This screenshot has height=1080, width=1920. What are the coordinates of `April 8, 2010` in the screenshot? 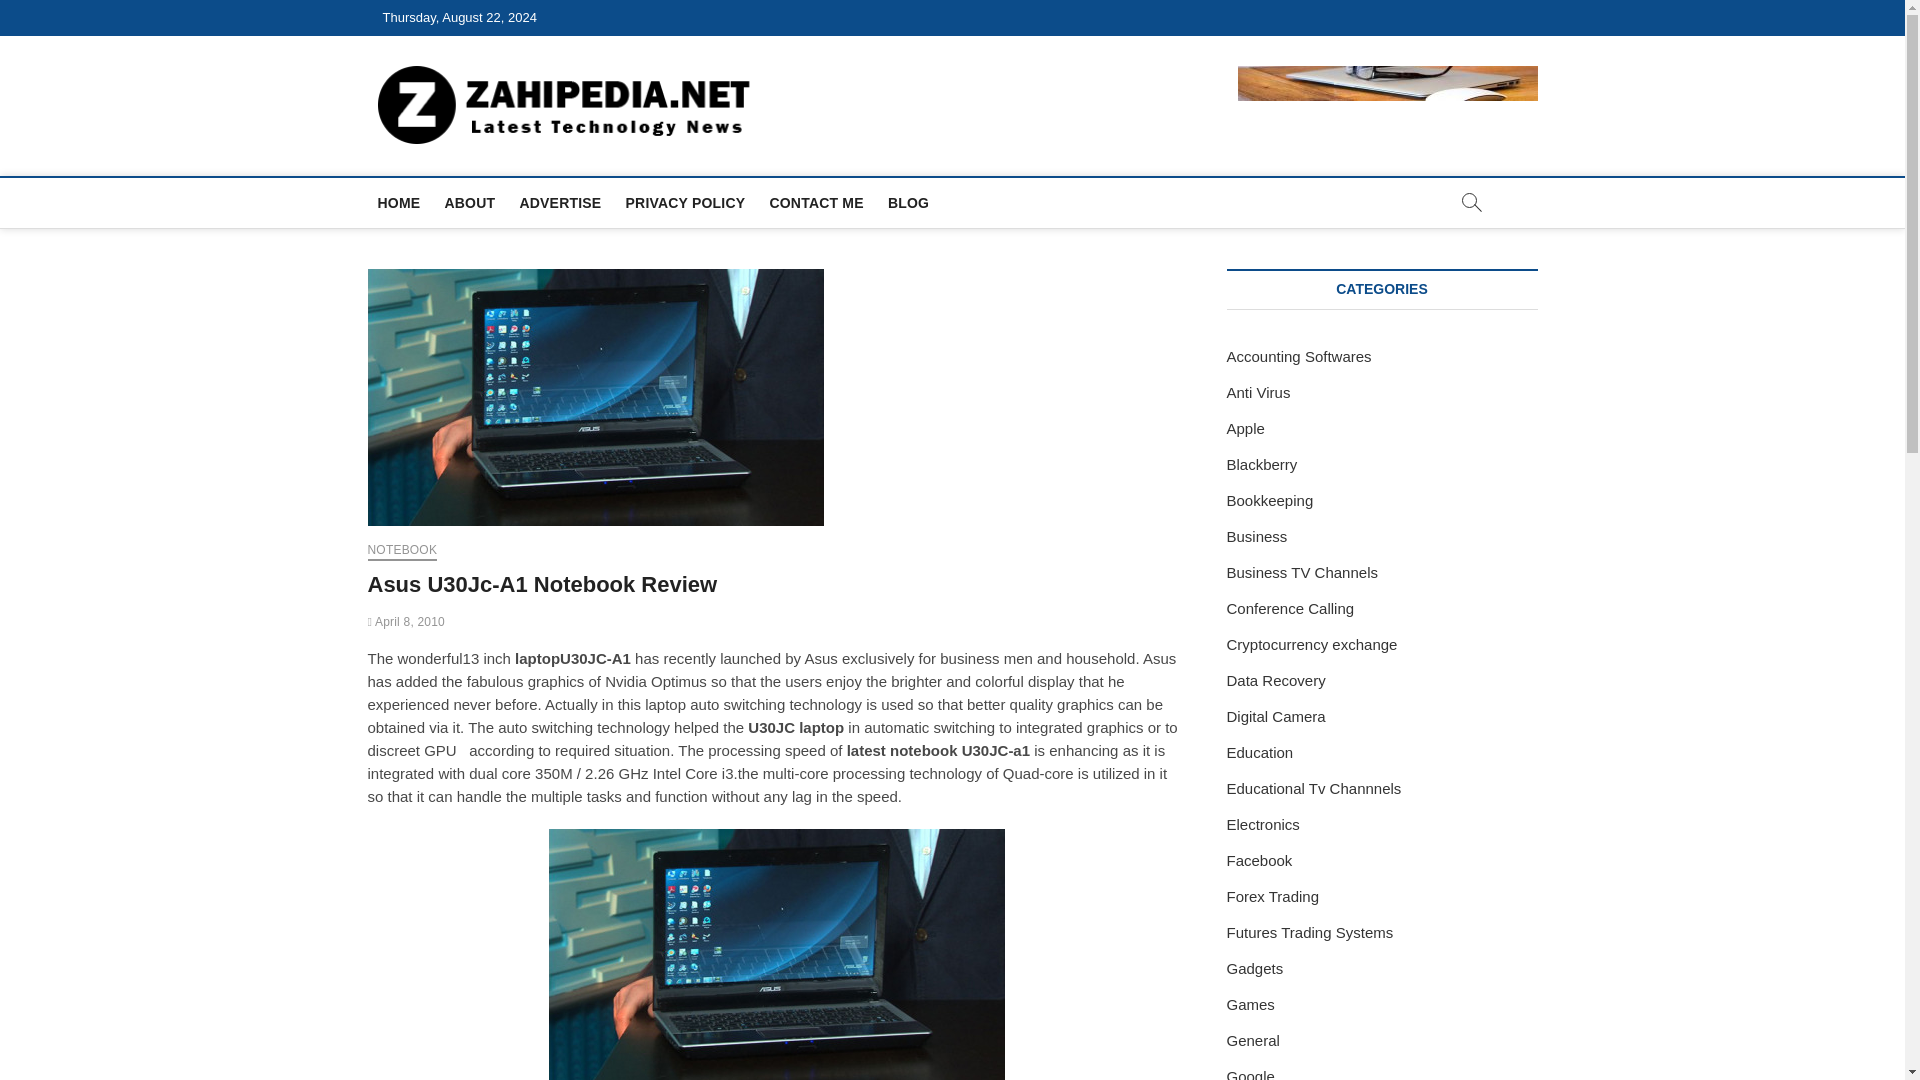 It's located at (406, 621).